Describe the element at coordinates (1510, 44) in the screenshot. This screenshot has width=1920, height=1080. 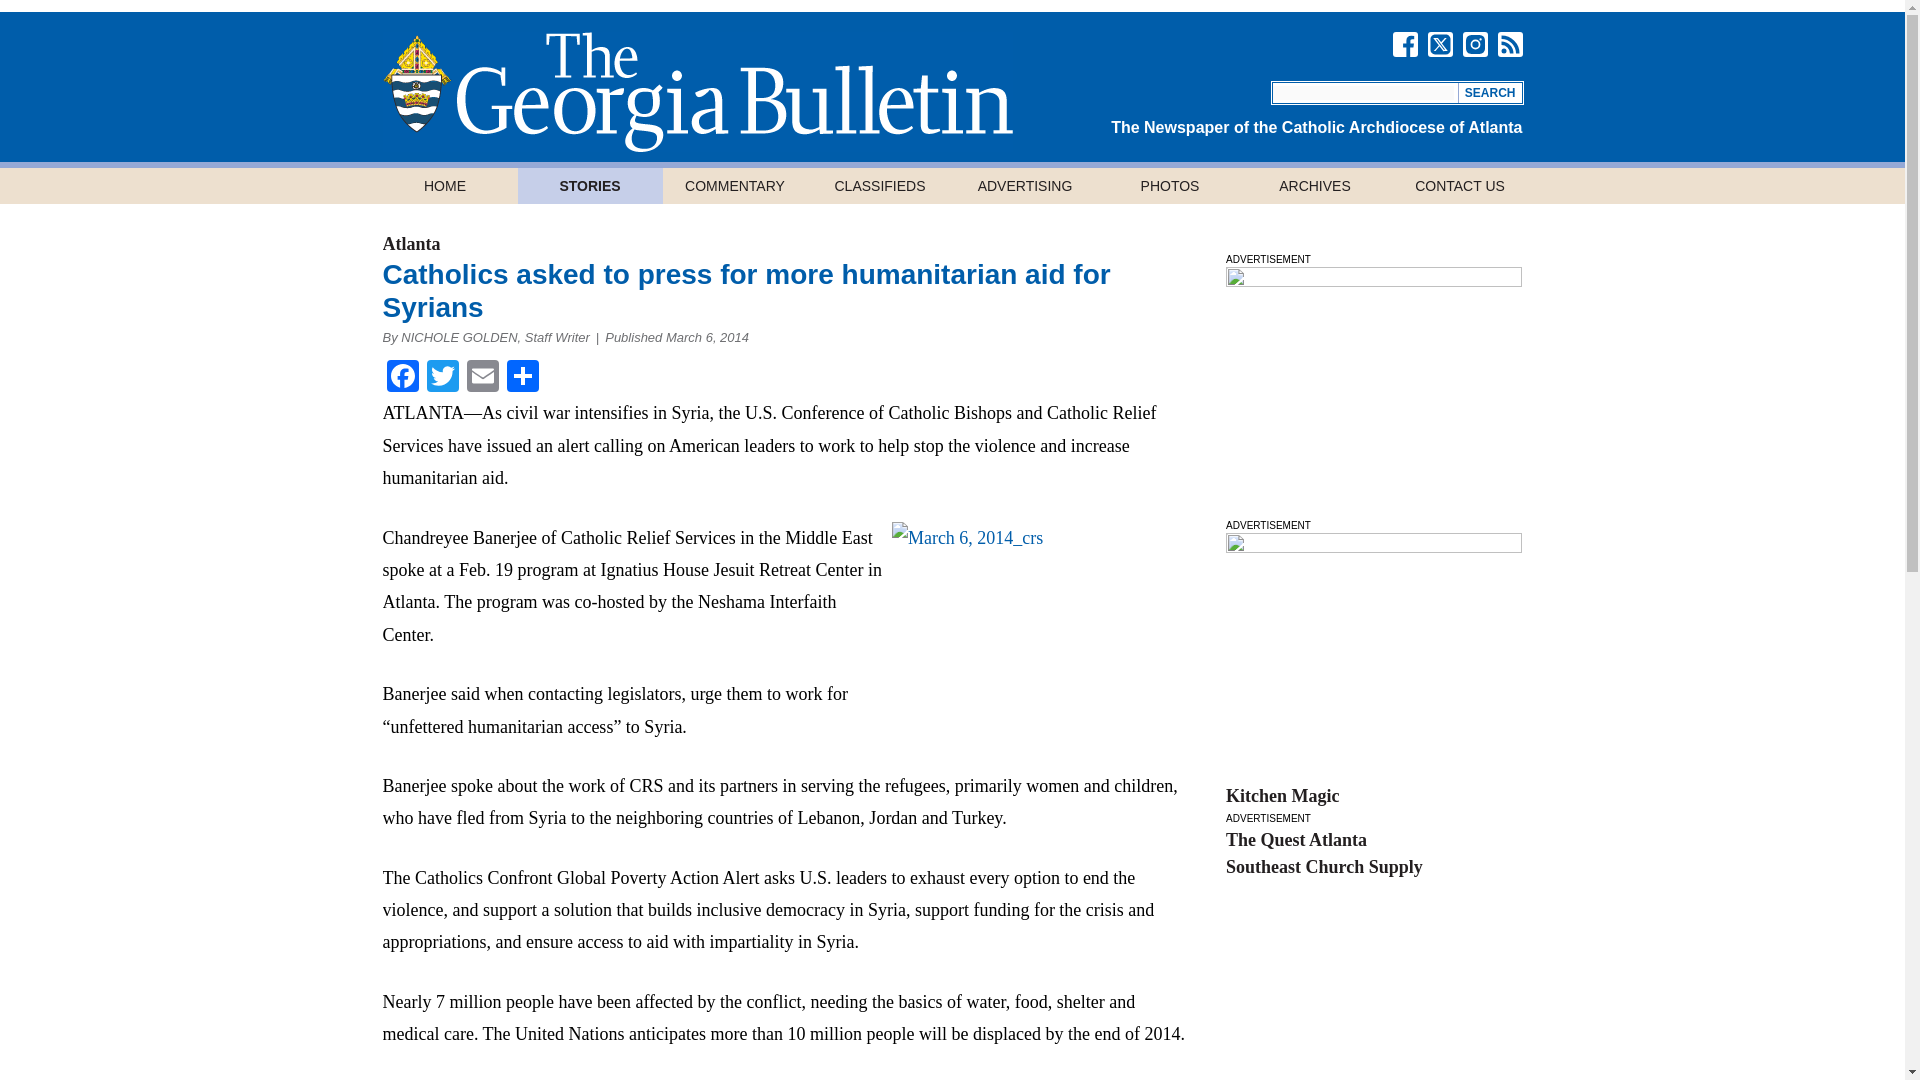
I see `Grab our RSS Feed` at that location.